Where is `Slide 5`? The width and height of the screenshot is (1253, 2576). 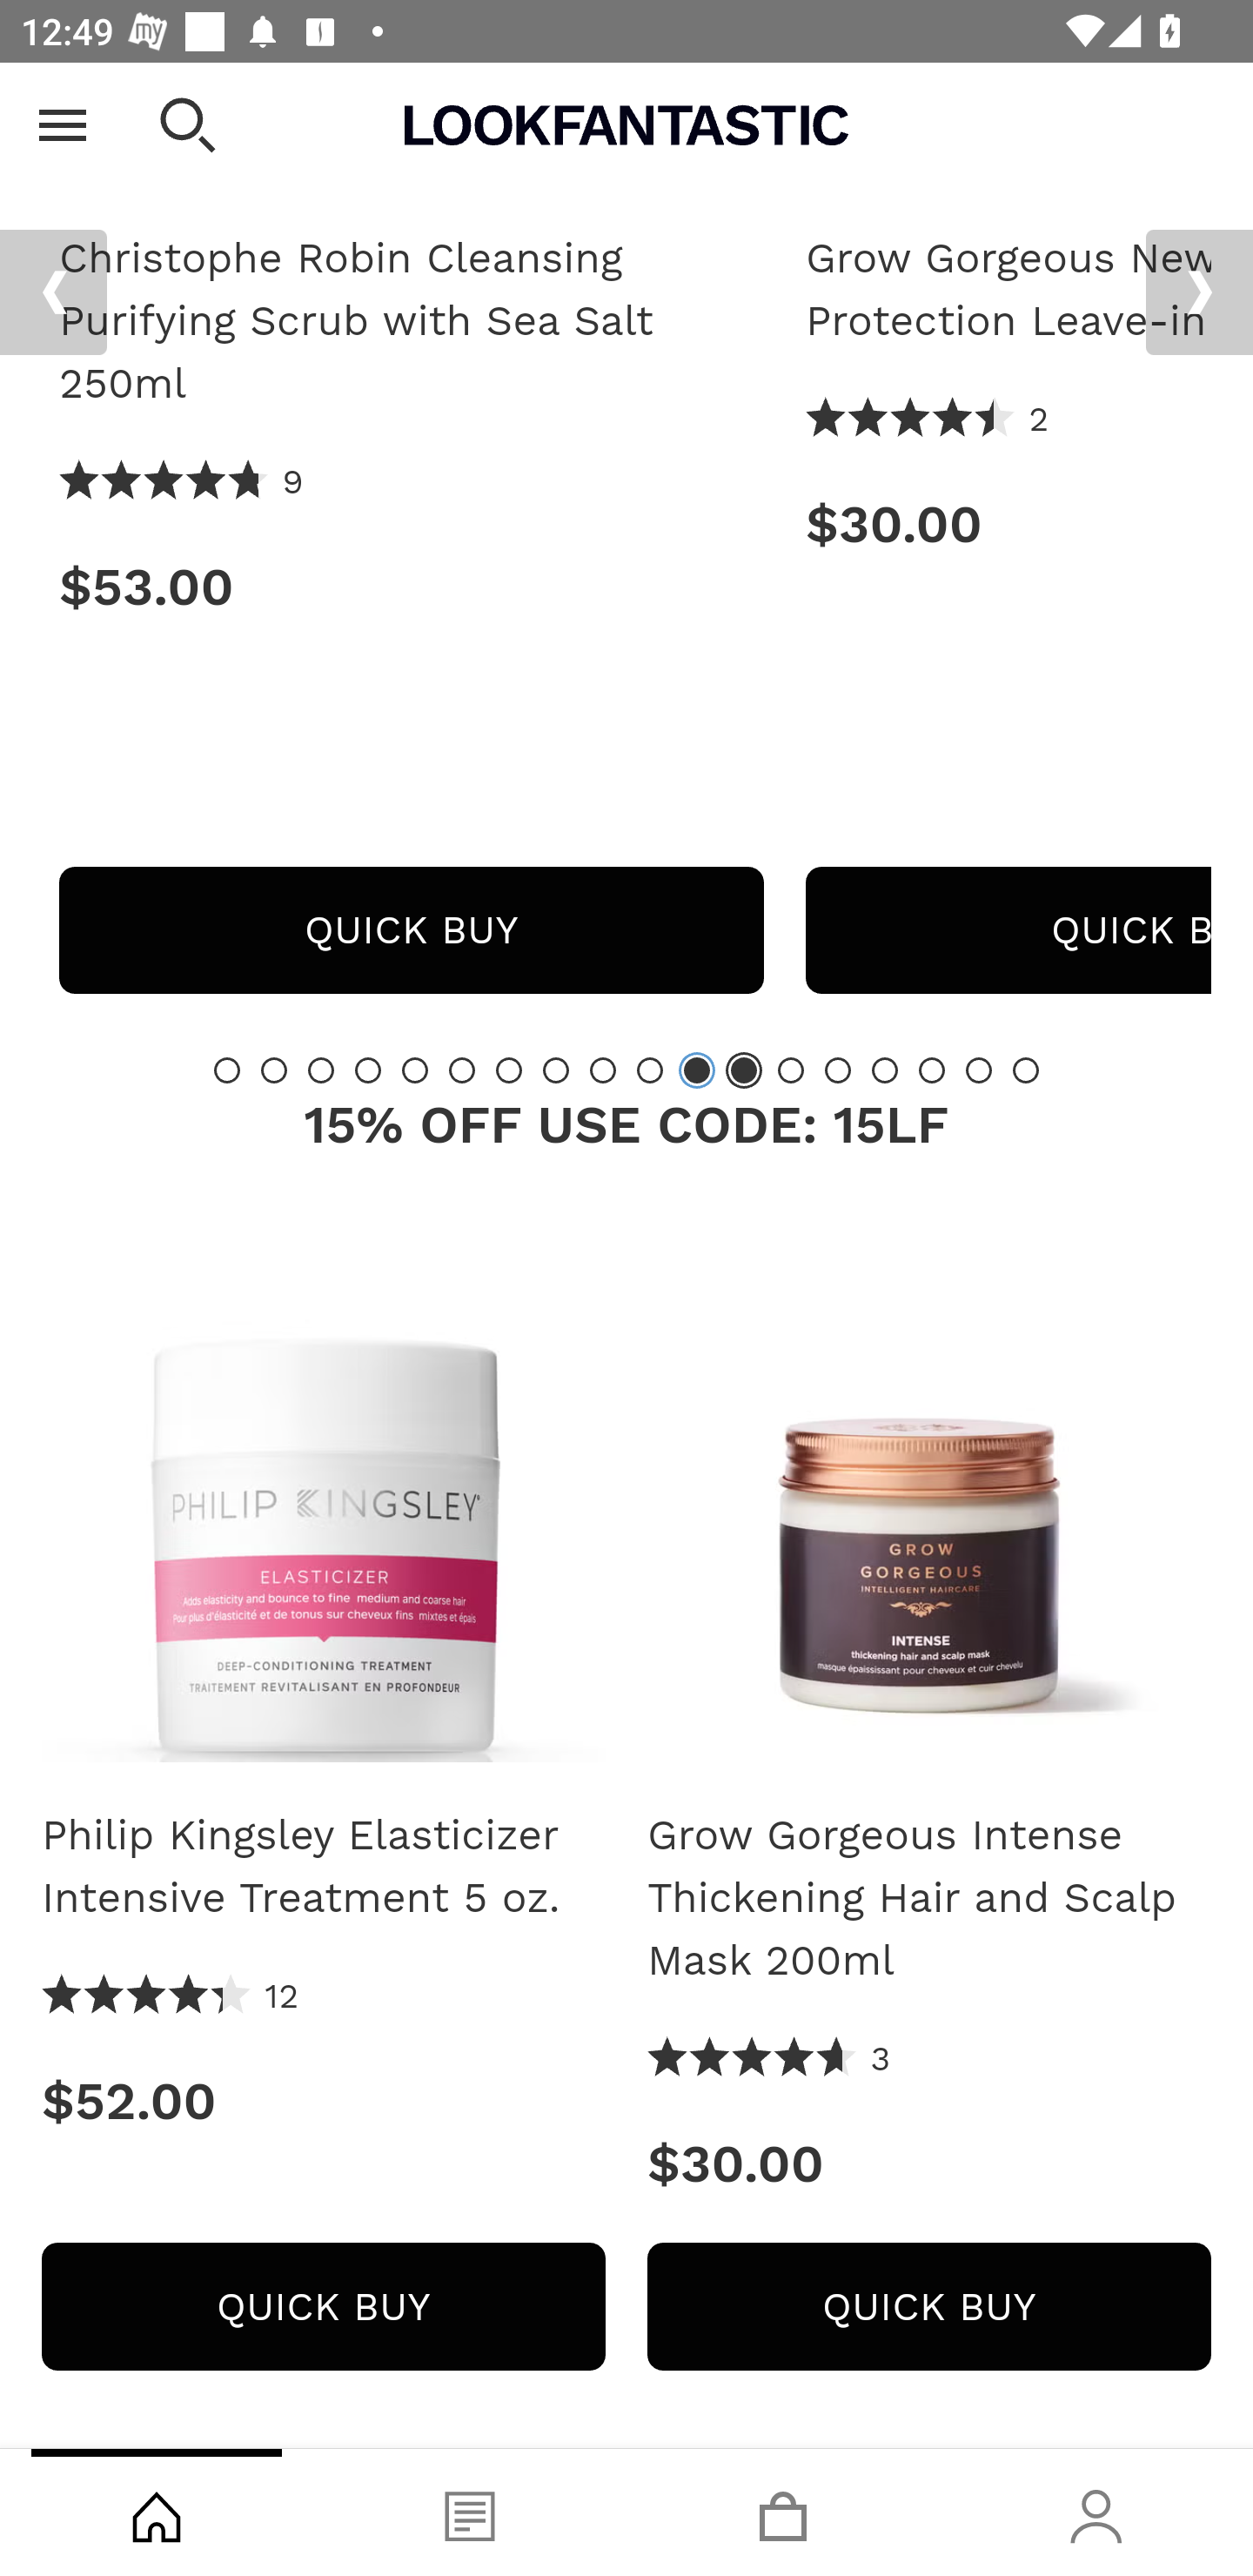
Slide 5 is located at coordinates (415, 1071).